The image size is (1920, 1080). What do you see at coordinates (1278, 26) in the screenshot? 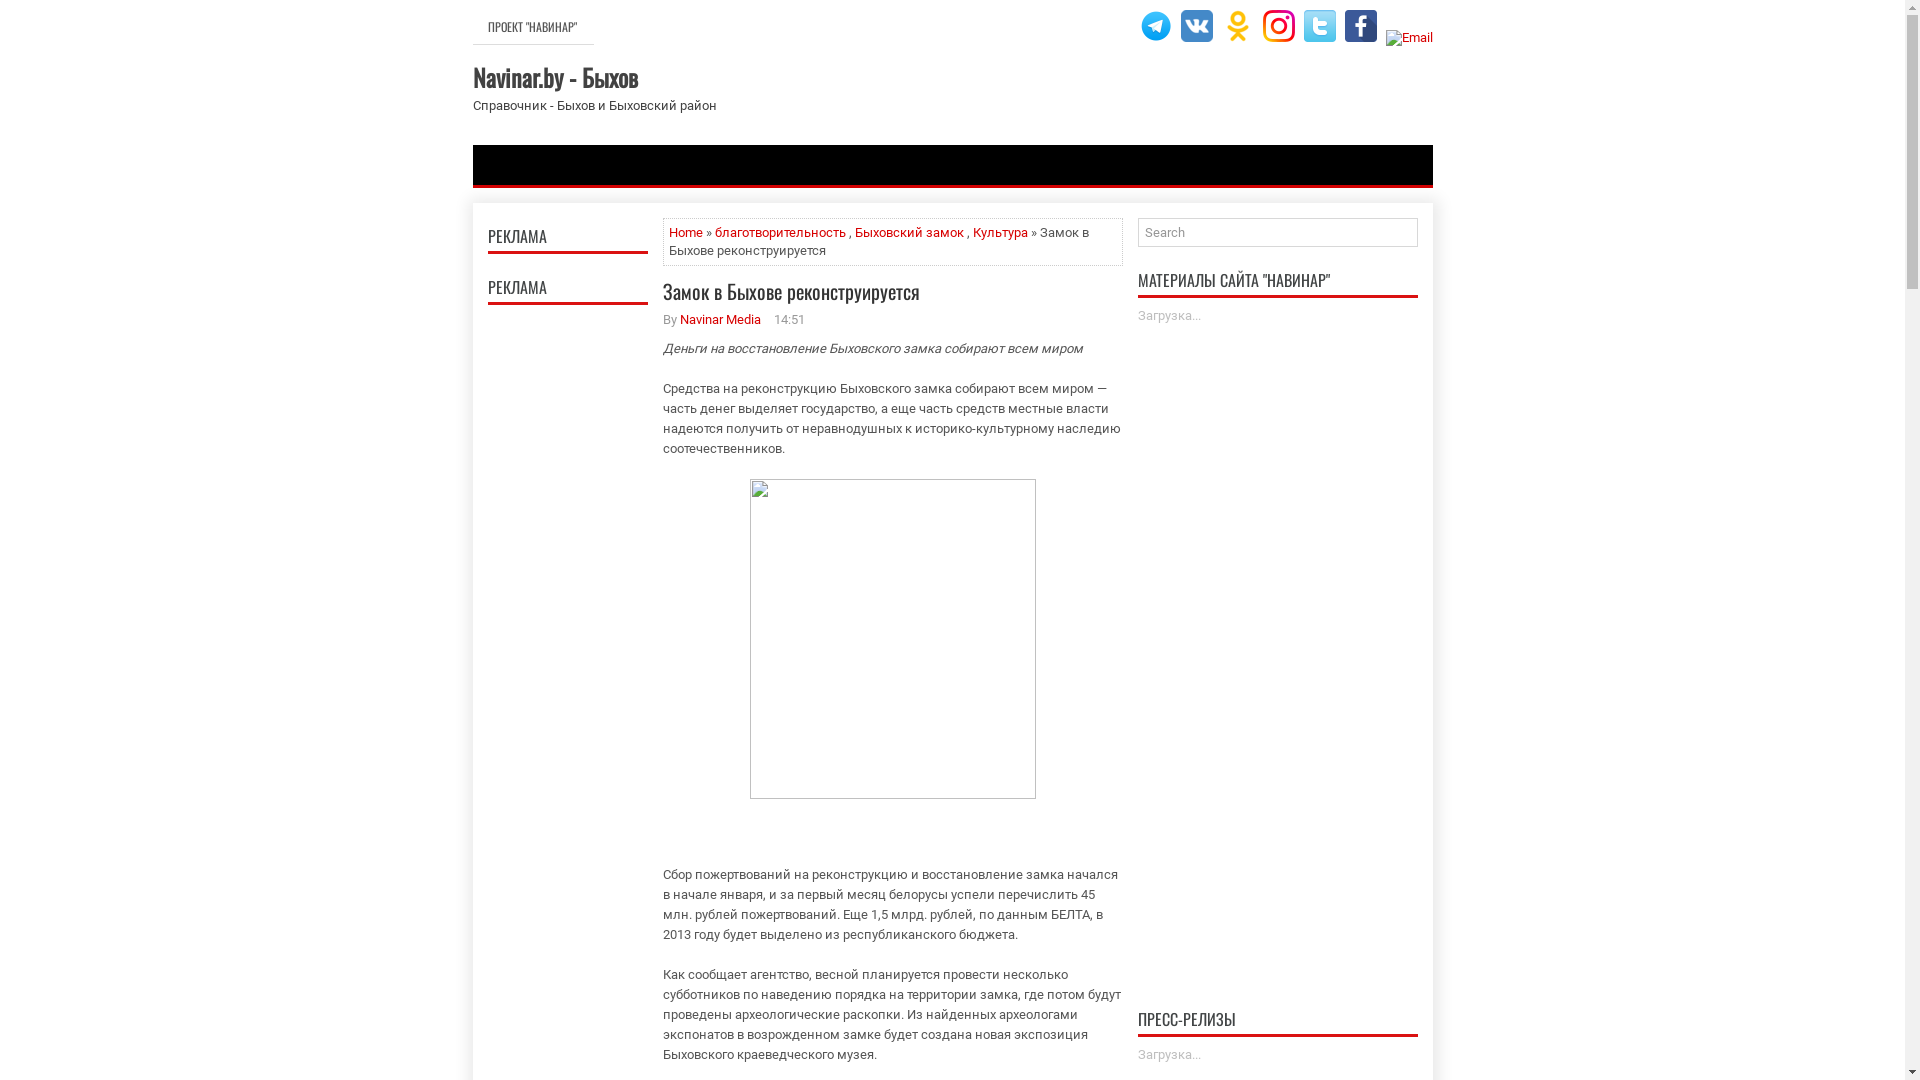
I see `Instaram` at bounding box center [1278, 26].